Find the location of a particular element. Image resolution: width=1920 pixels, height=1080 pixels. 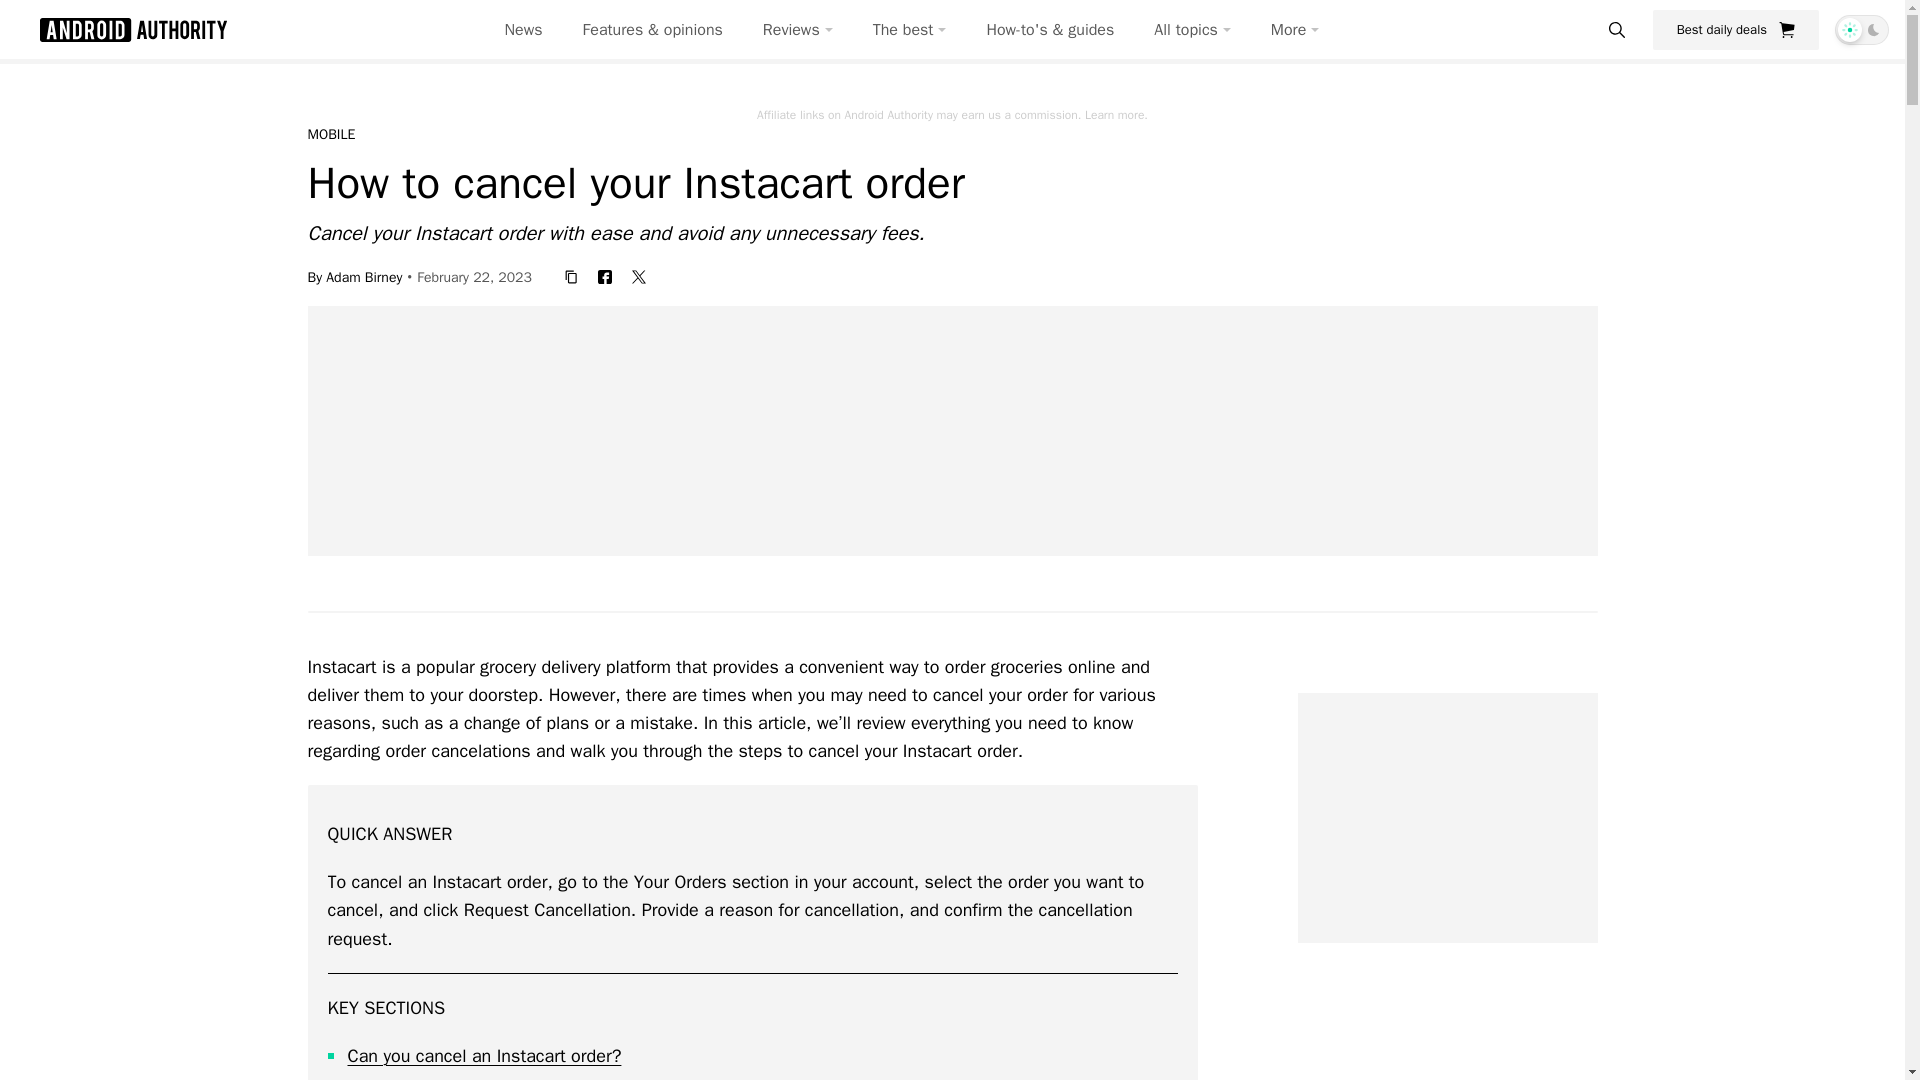

Learn more. is located at coordinates (1116, 114).